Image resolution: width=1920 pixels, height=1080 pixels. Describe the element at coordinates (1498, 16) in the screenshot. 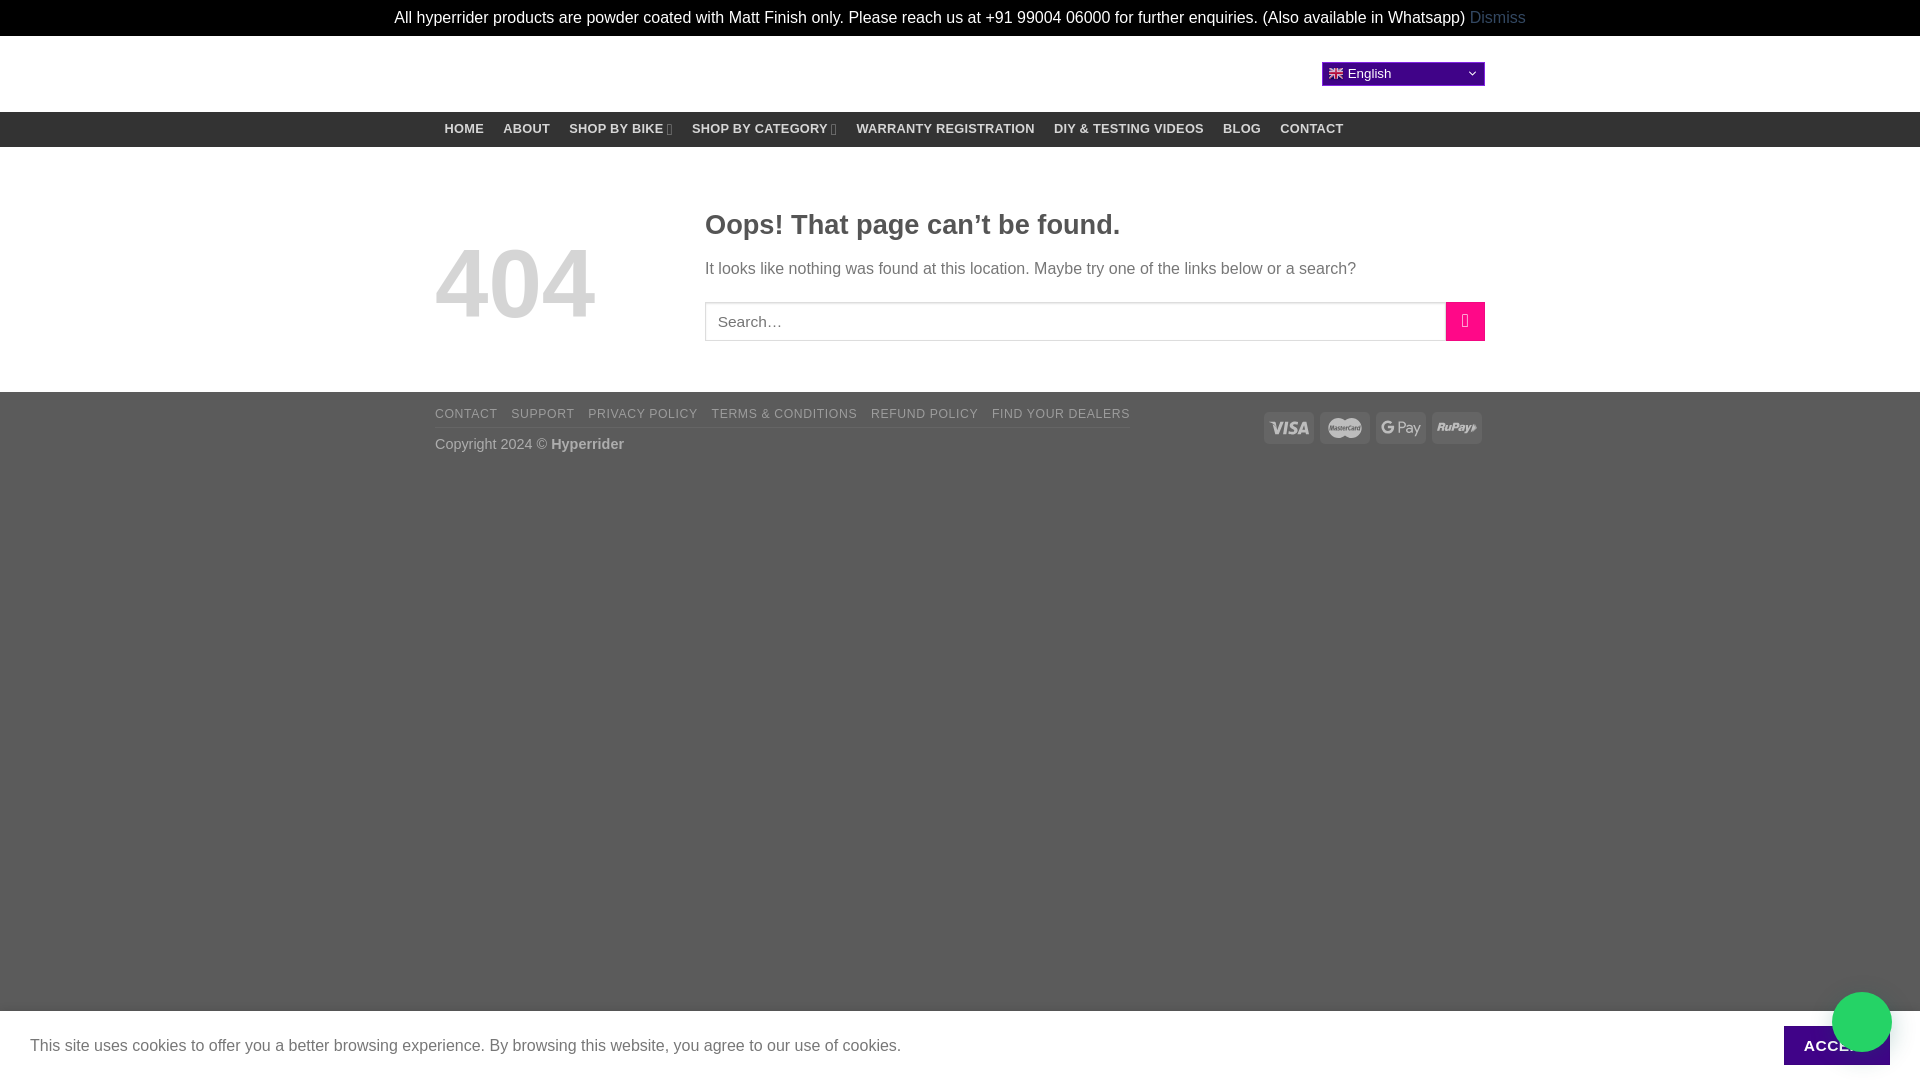

I see `Dismiss` at that location.